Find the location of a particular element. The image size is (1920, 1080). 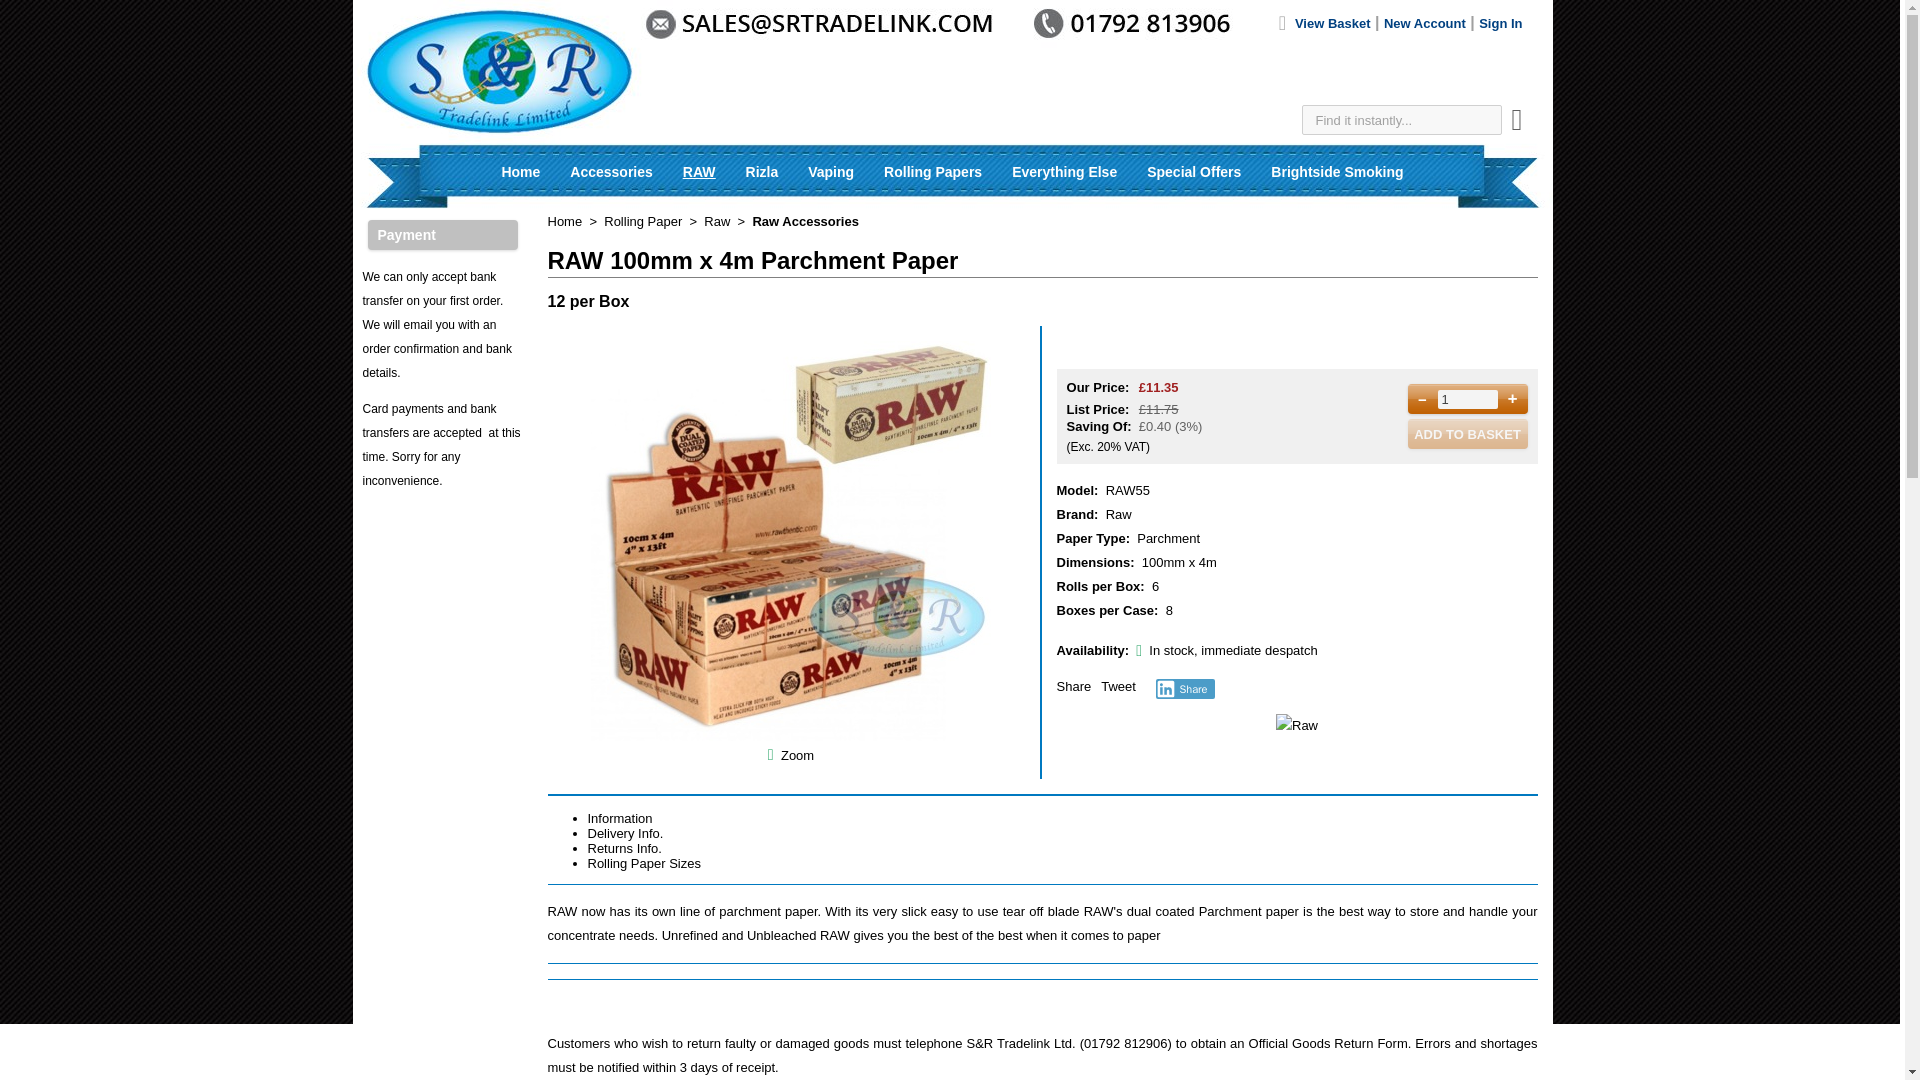

Go is located at coordinates (1517, 124).